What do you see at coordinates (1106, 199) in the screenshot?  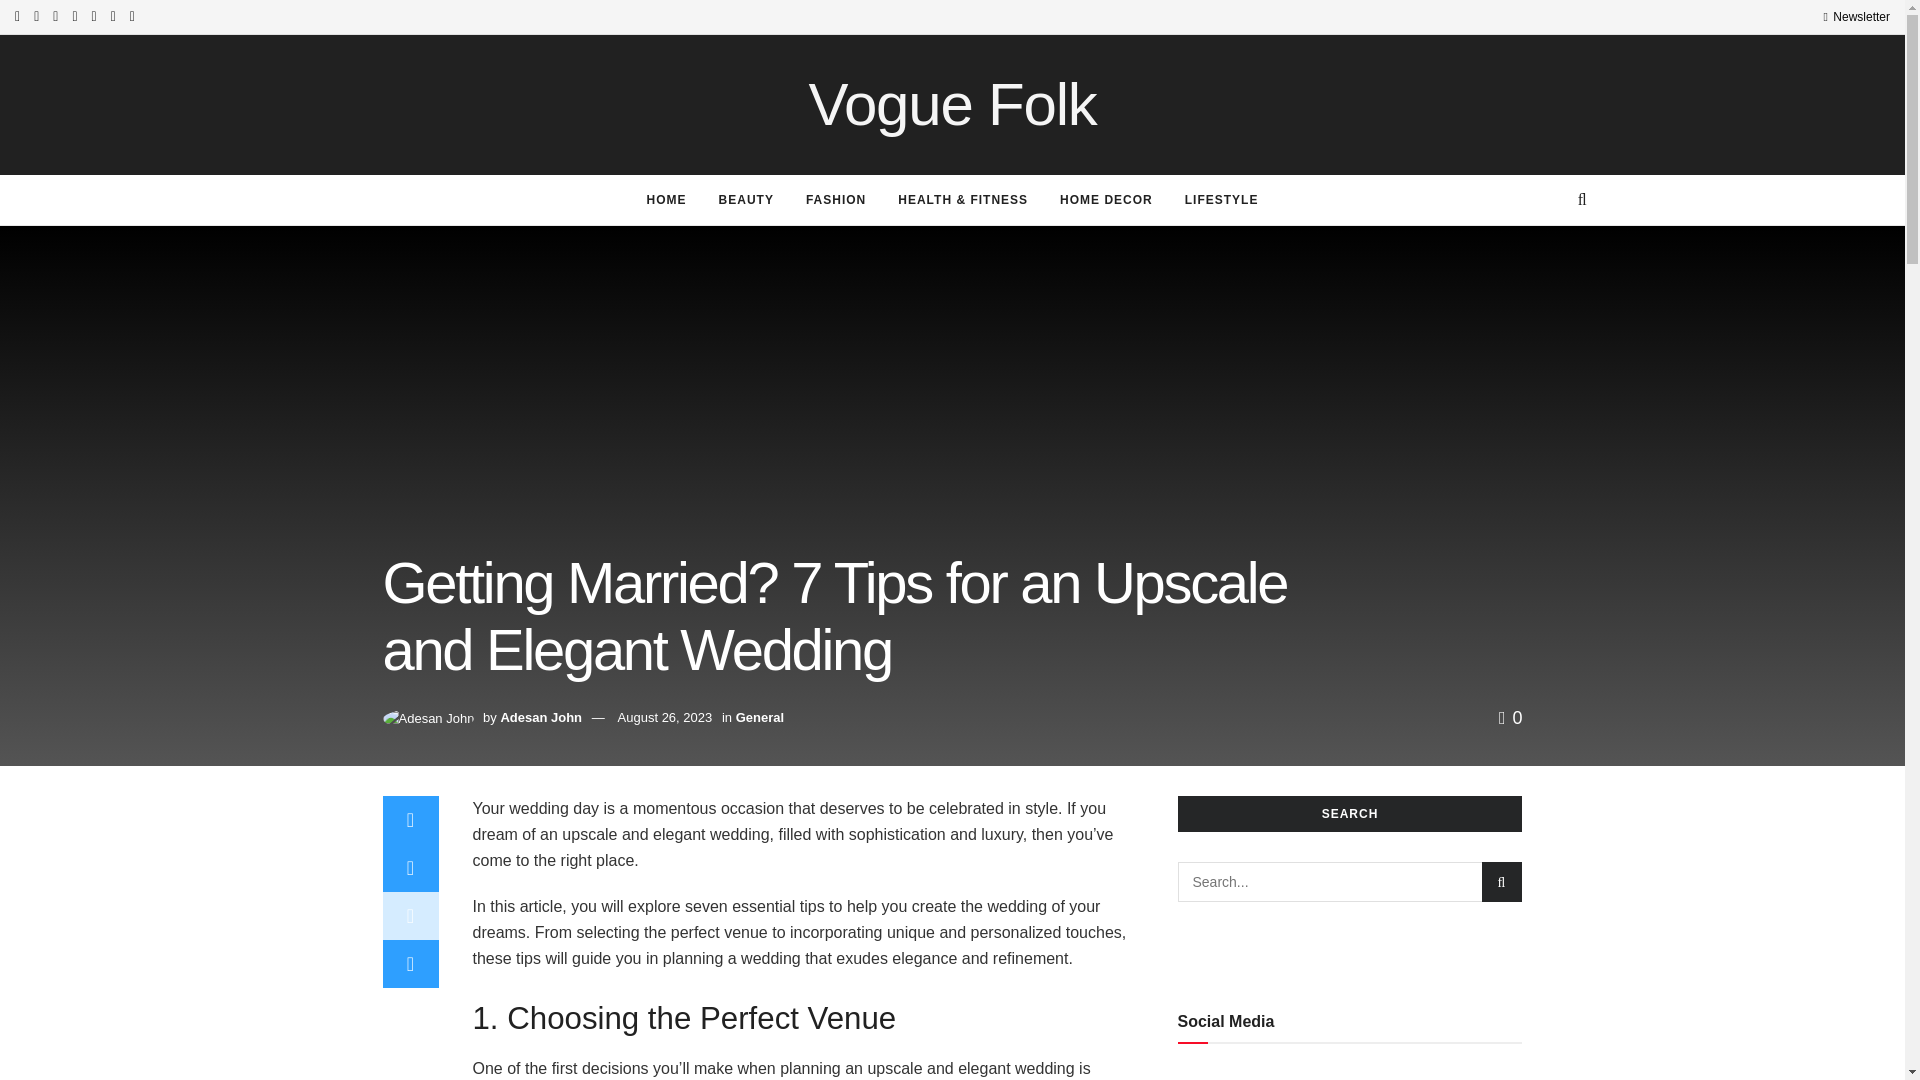 I see `HOME DECOR` at bounding box center [1106, 199].